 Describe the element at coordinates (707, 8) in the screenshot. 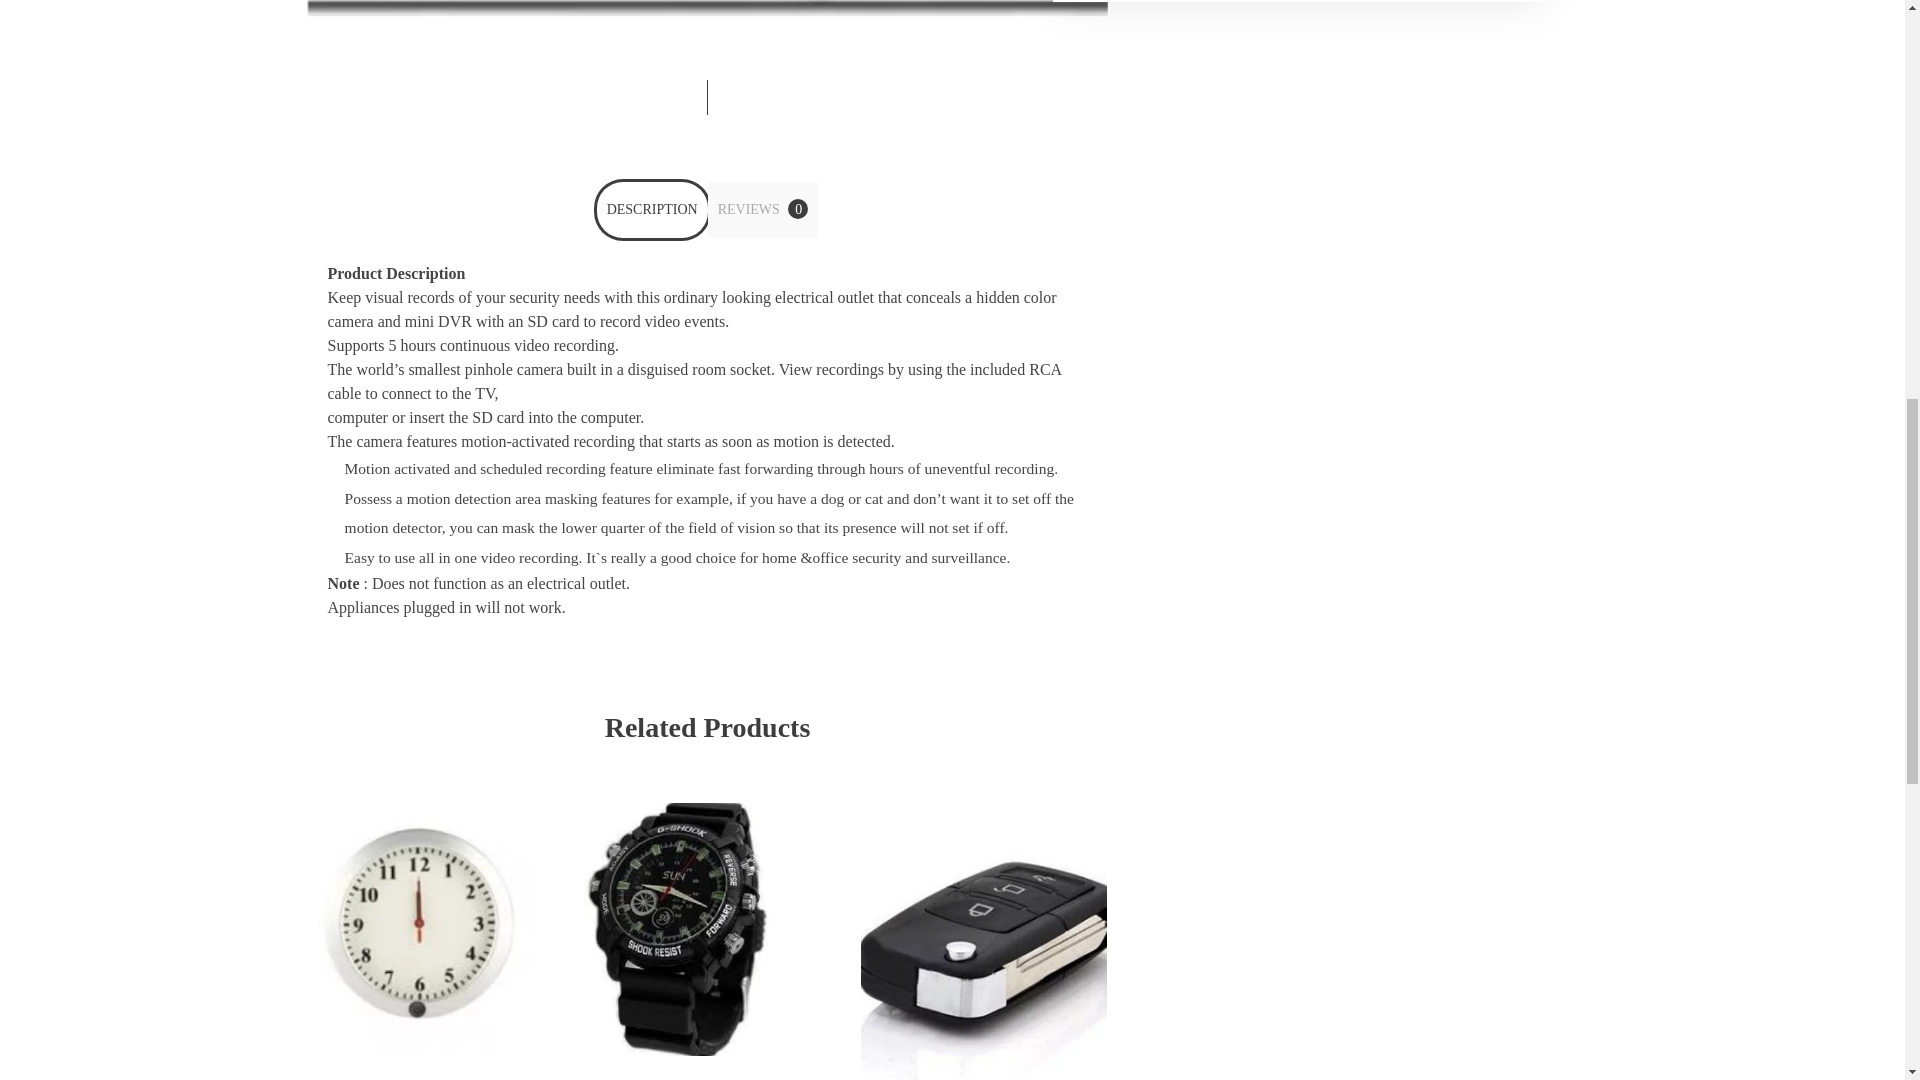

I see `Home Wall Socket Camera With High Quality Video Recorder` at that location.